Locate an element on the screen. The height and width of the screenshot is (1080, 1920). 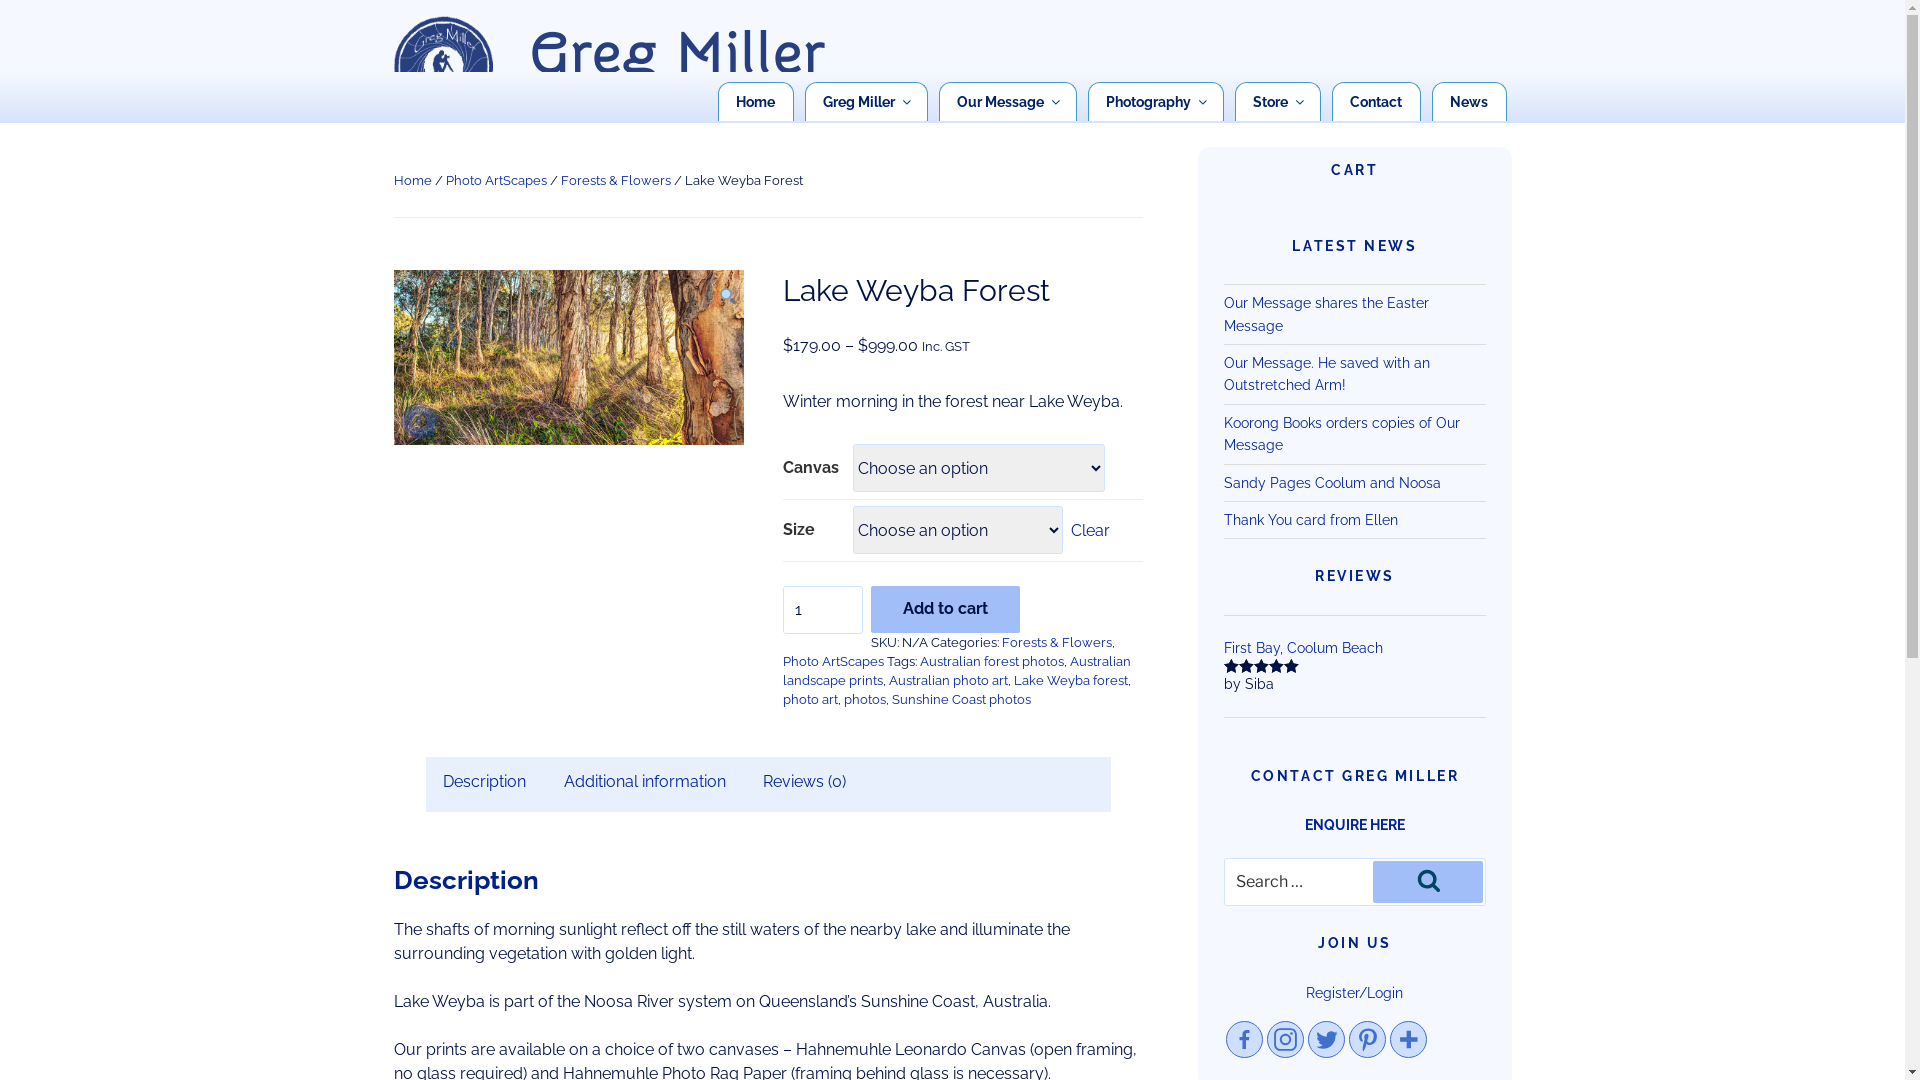
Our Message is located at coordinates (1008, 102).